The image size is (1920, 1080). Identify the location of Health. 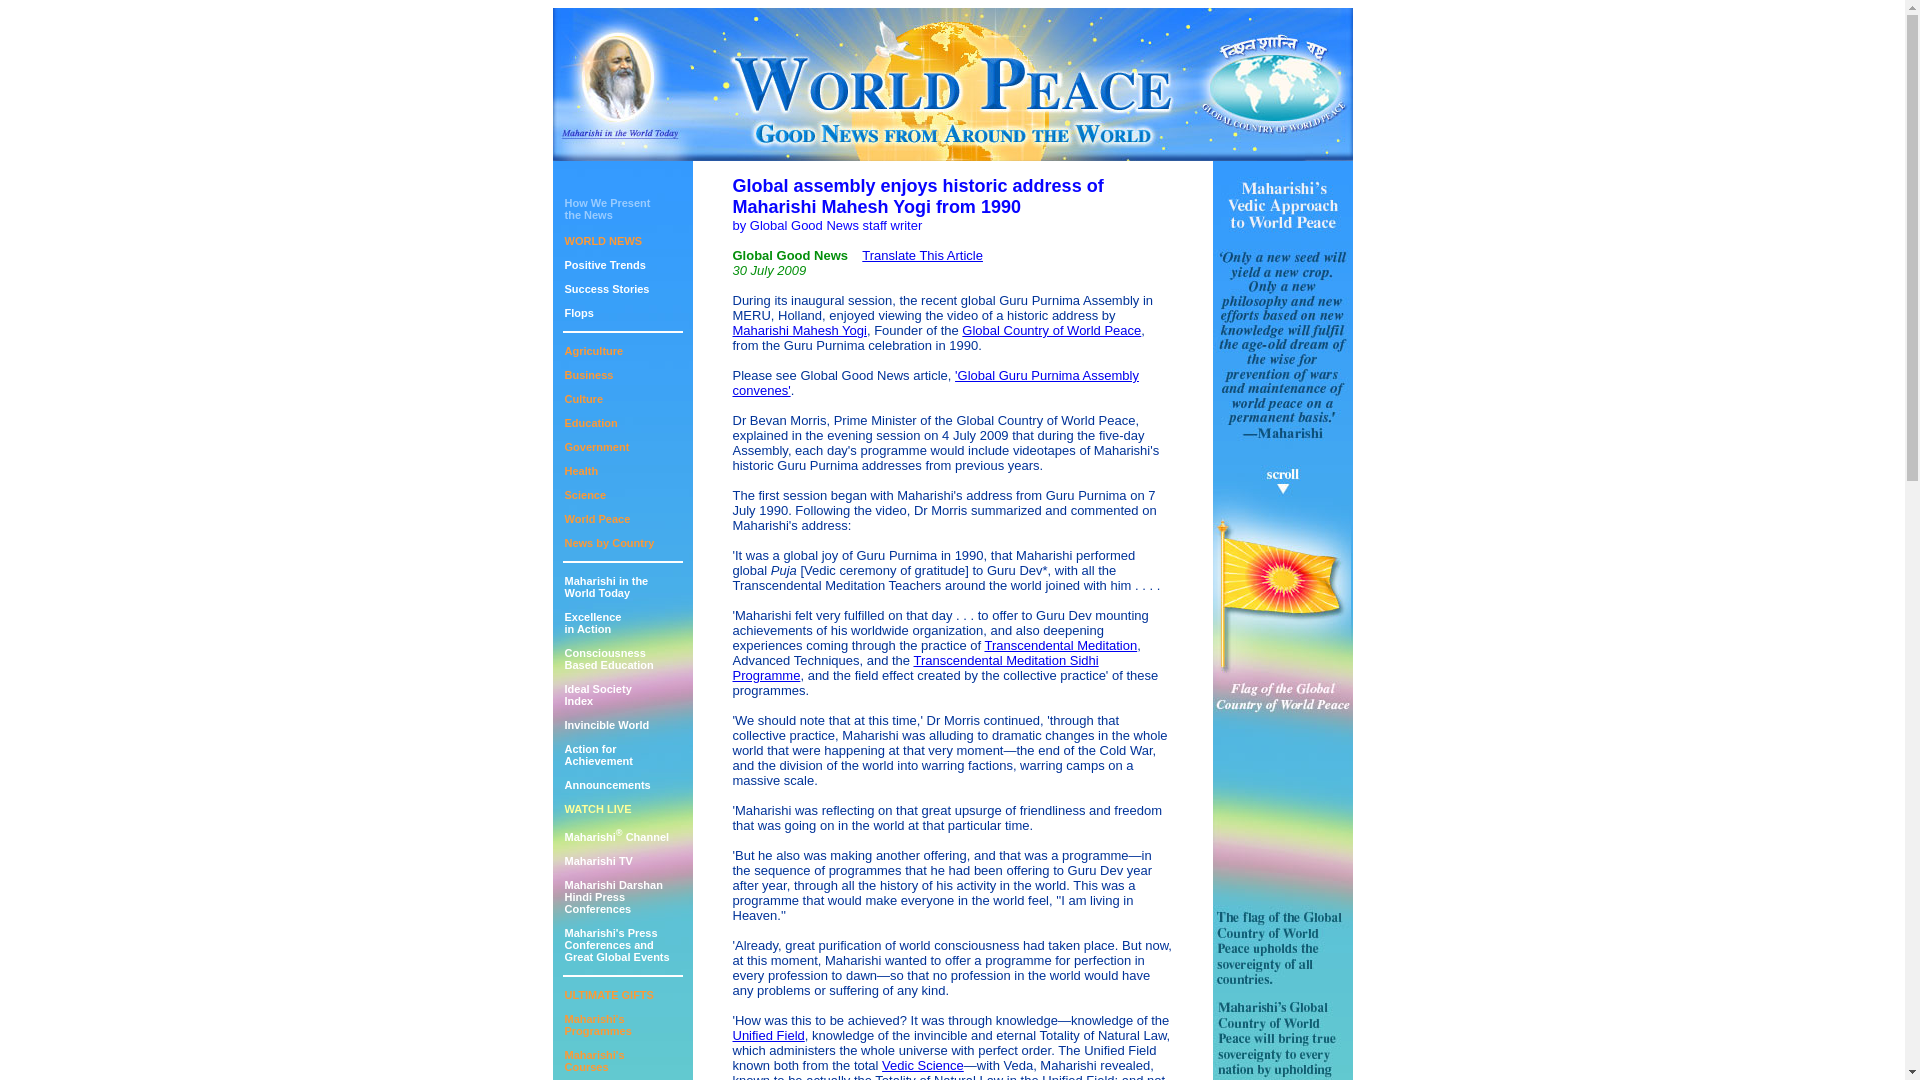
(598, 754).